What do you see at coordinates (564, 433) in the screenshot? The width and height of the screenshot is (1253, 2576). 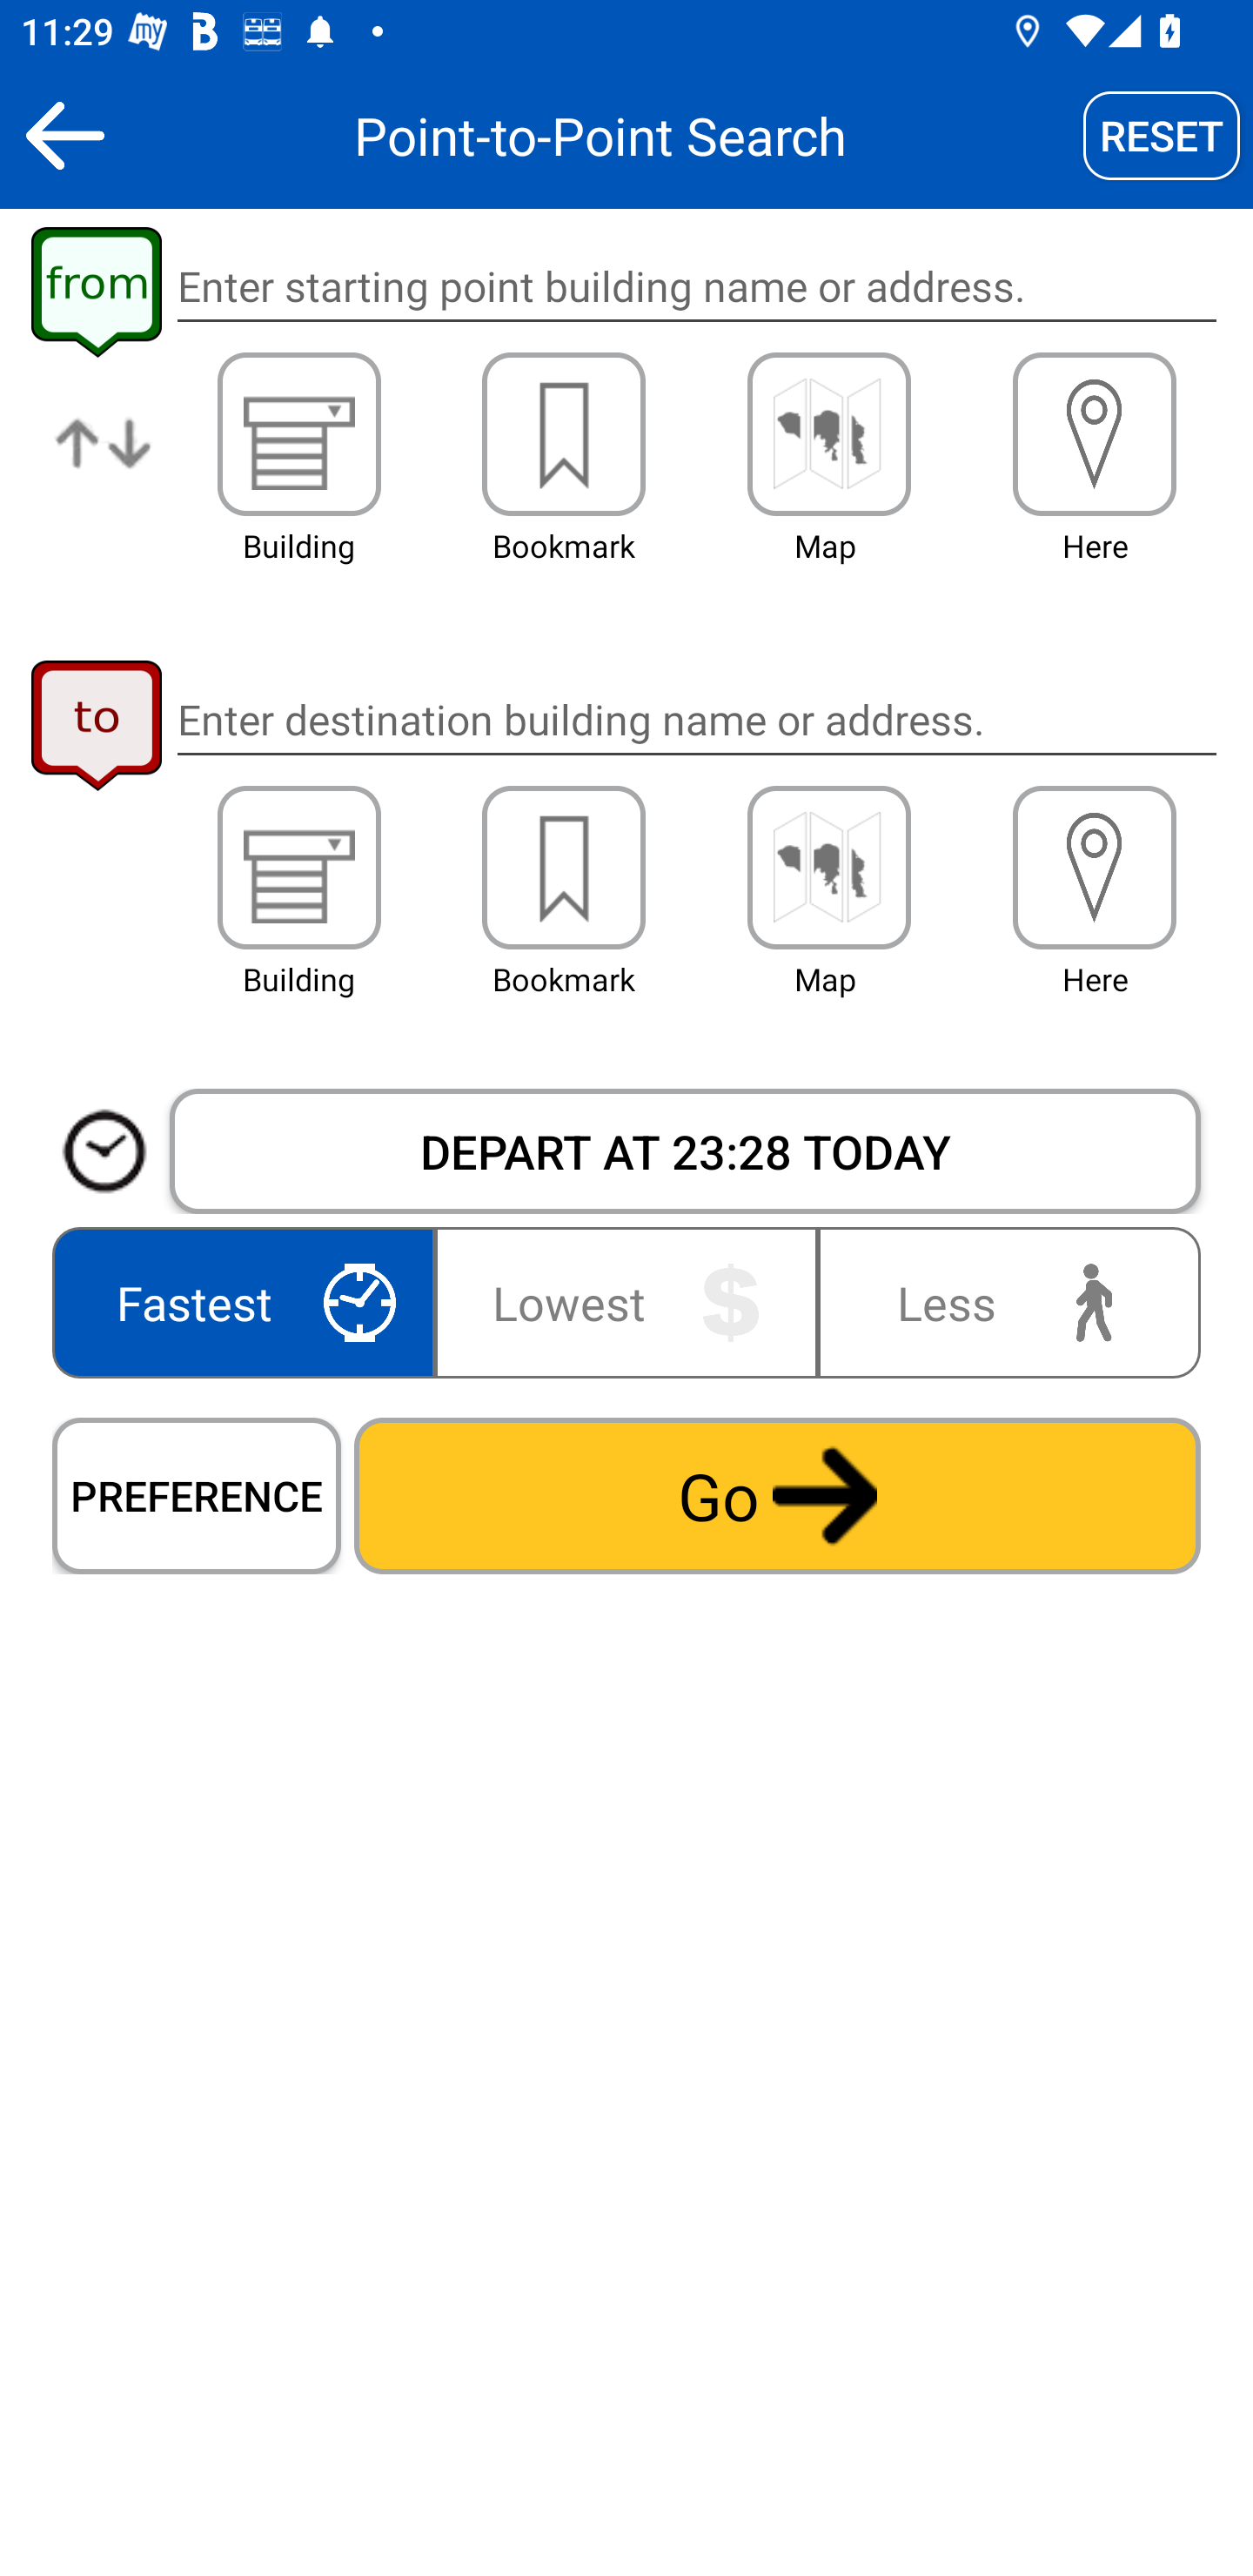 I see `Bookmarks` at bounding box center [564, 433].